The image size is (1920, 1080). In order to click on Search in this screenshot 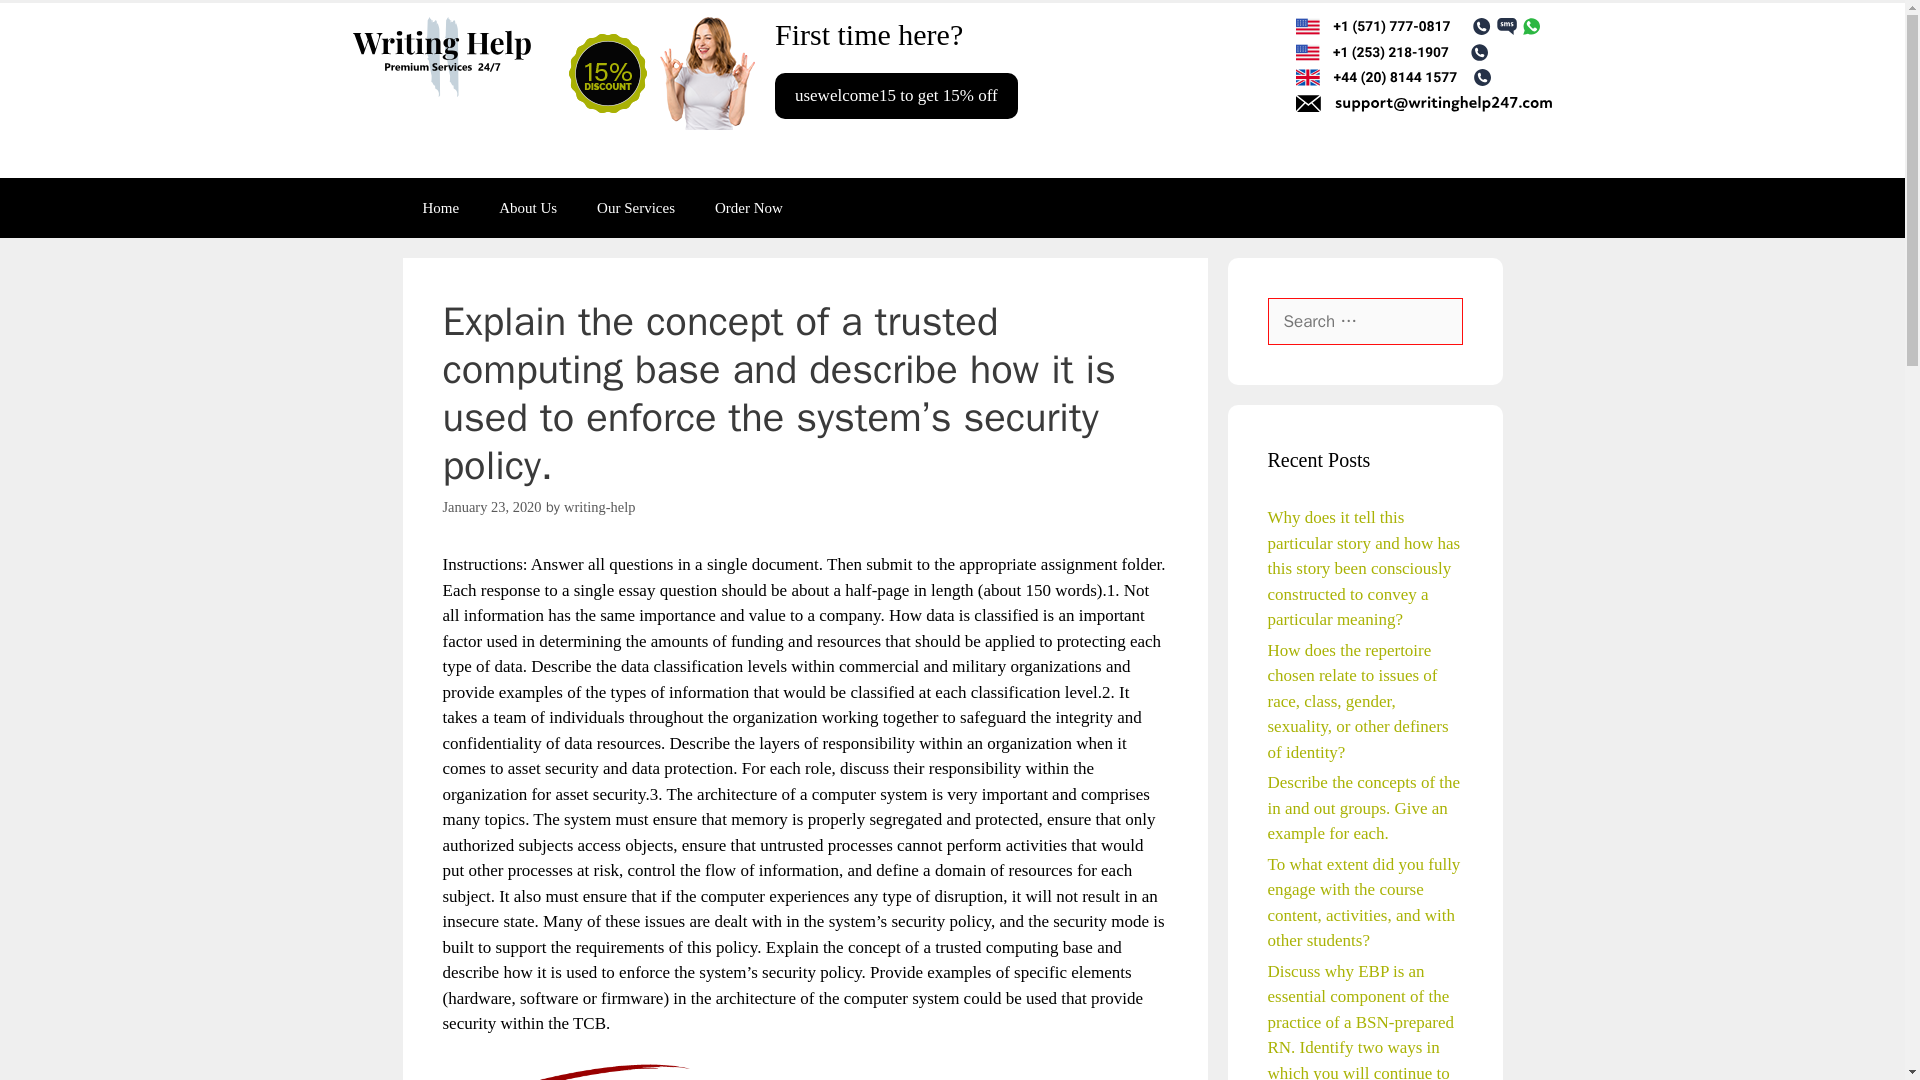, I will do `click(47, 24)`.